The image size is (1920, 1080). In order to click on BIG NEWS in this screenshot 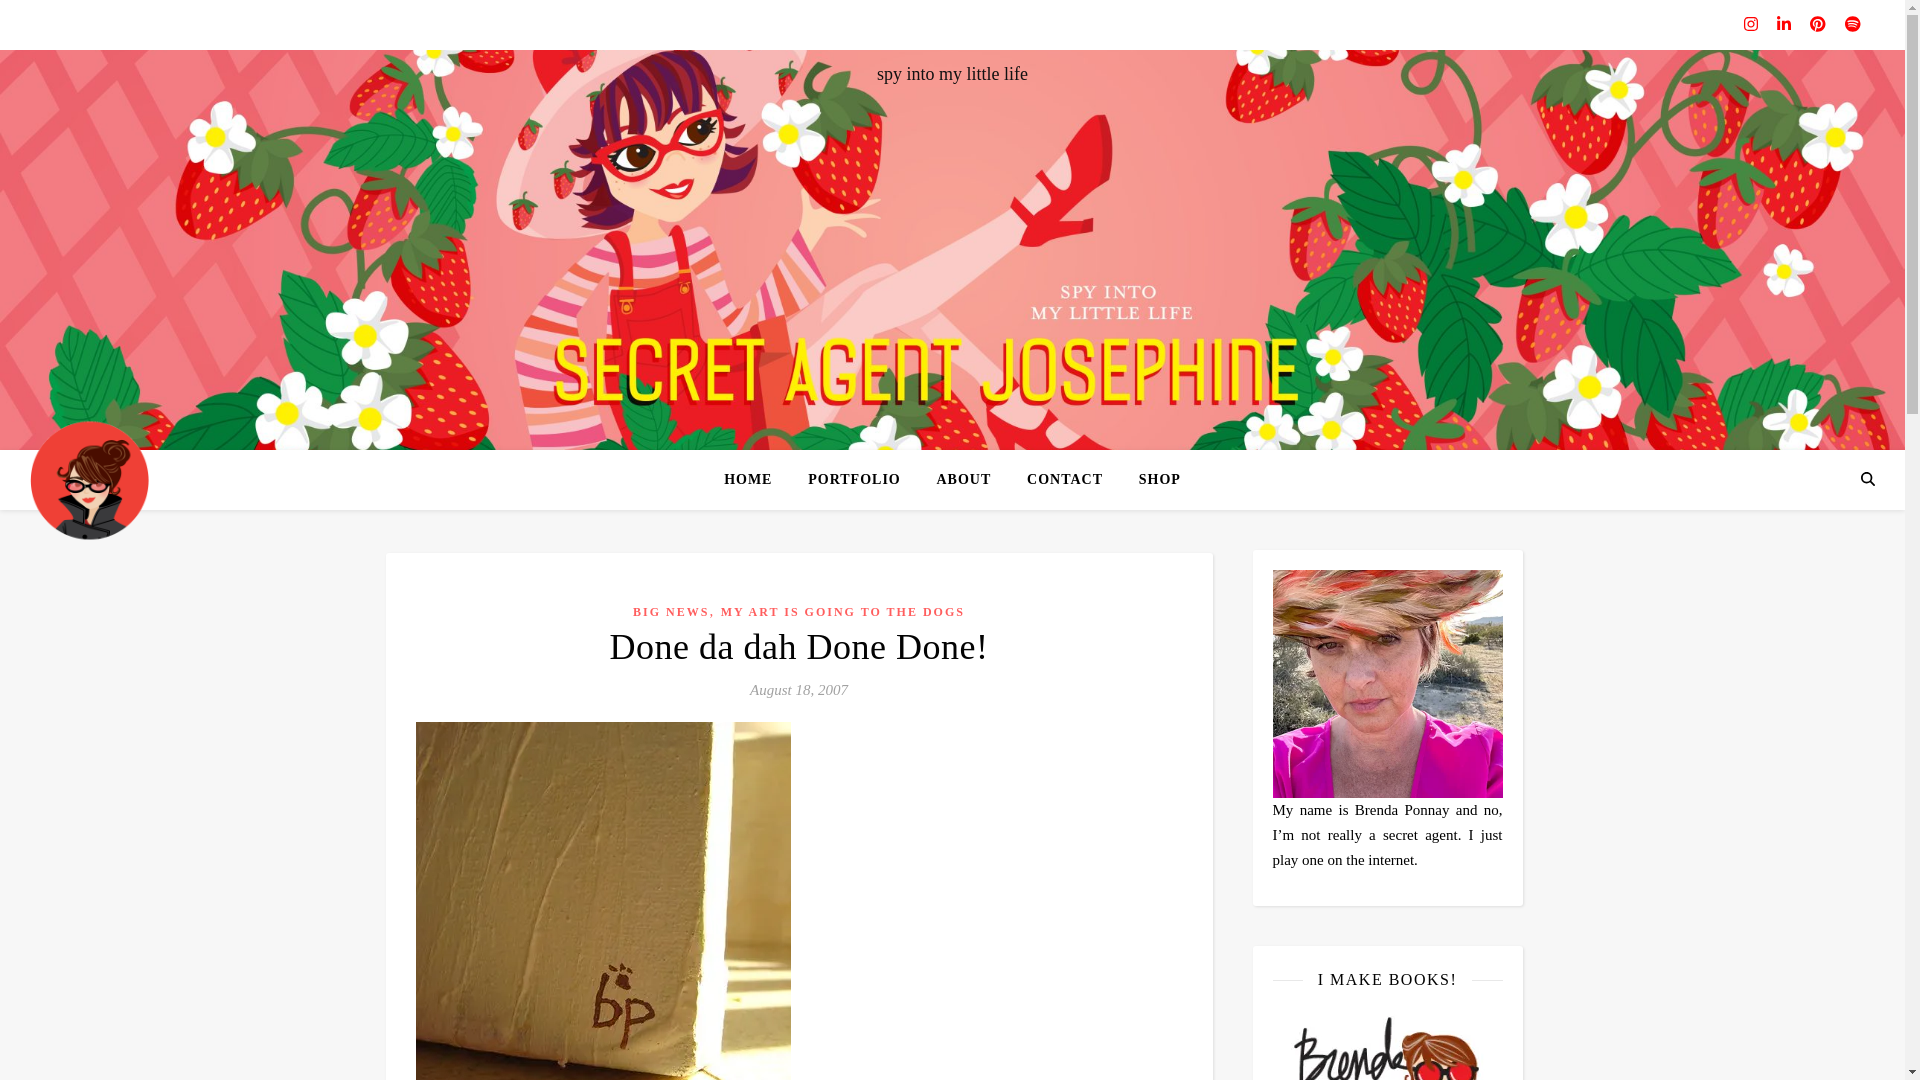, I will do `click(670, 611)`.